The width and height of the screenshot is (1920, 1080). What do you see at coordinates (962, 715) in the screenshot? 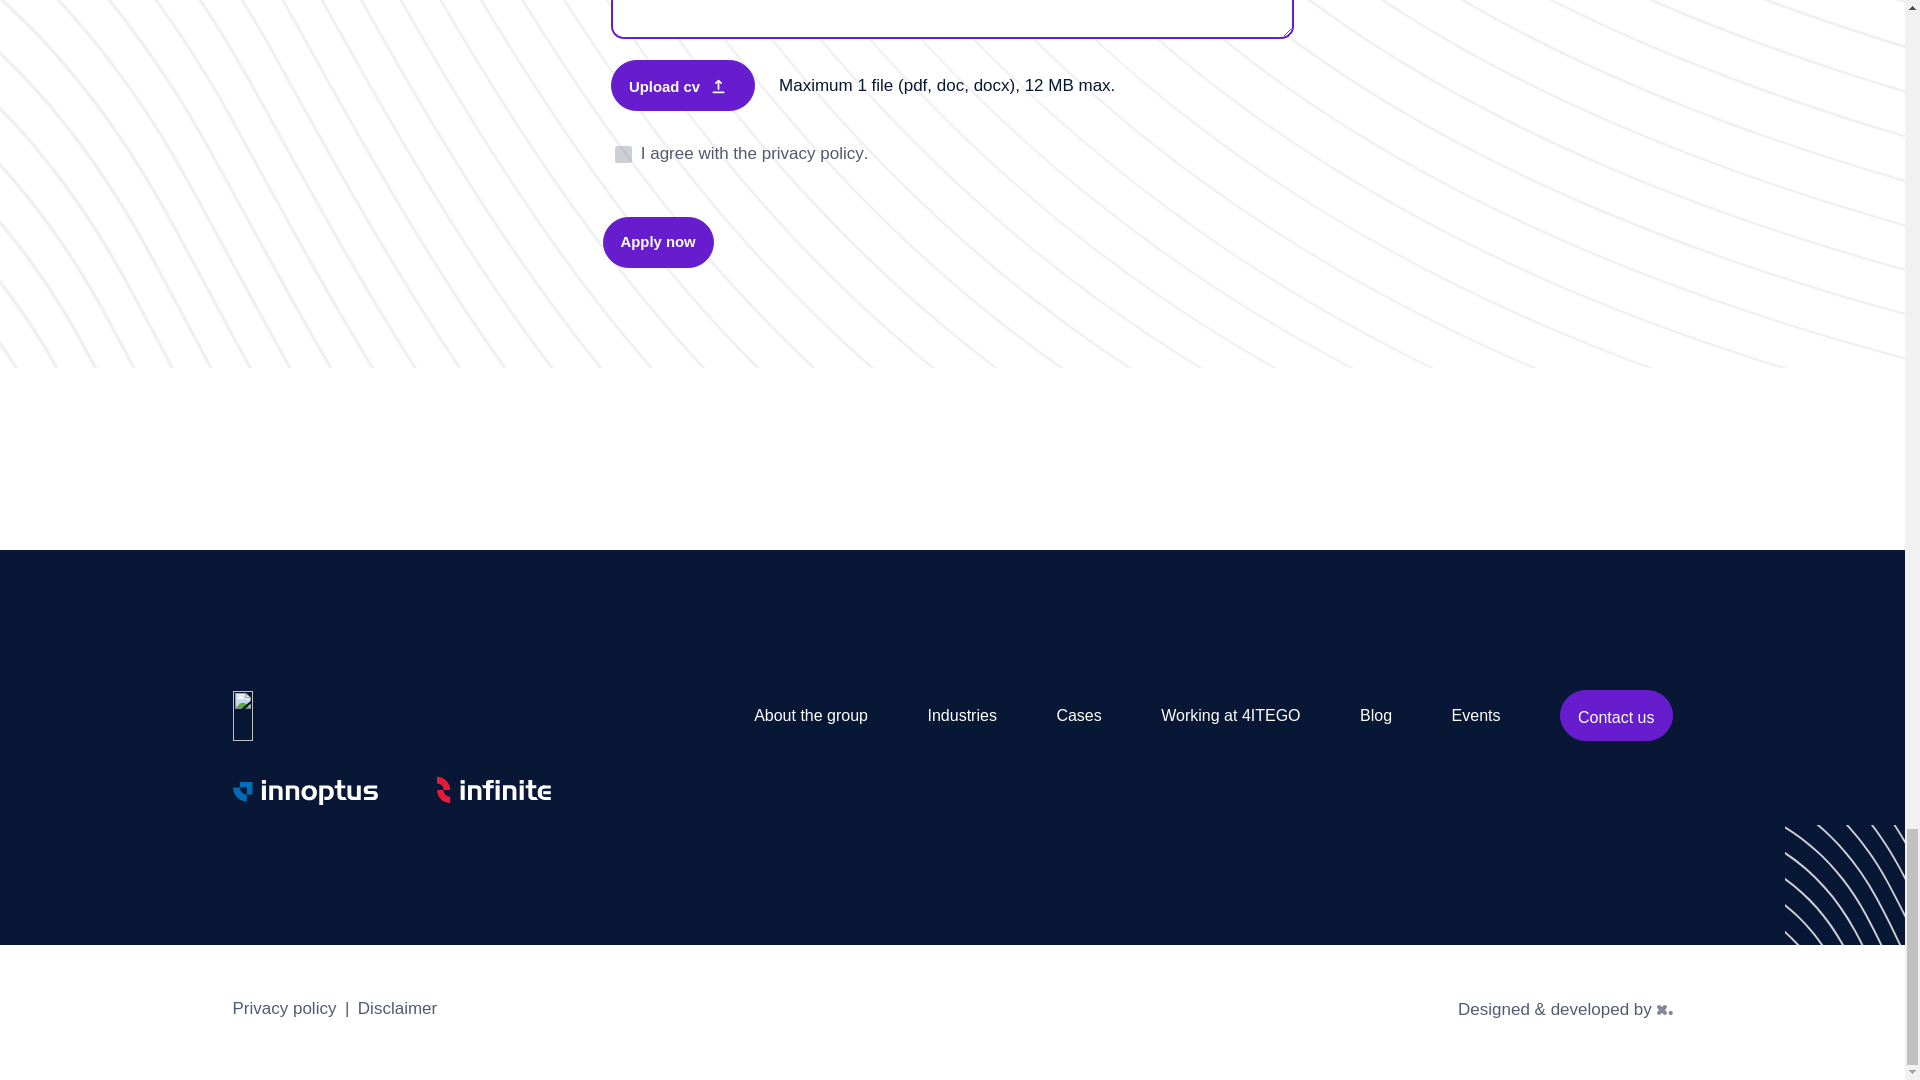
I see `Industries` at bounding box center [962, 715].